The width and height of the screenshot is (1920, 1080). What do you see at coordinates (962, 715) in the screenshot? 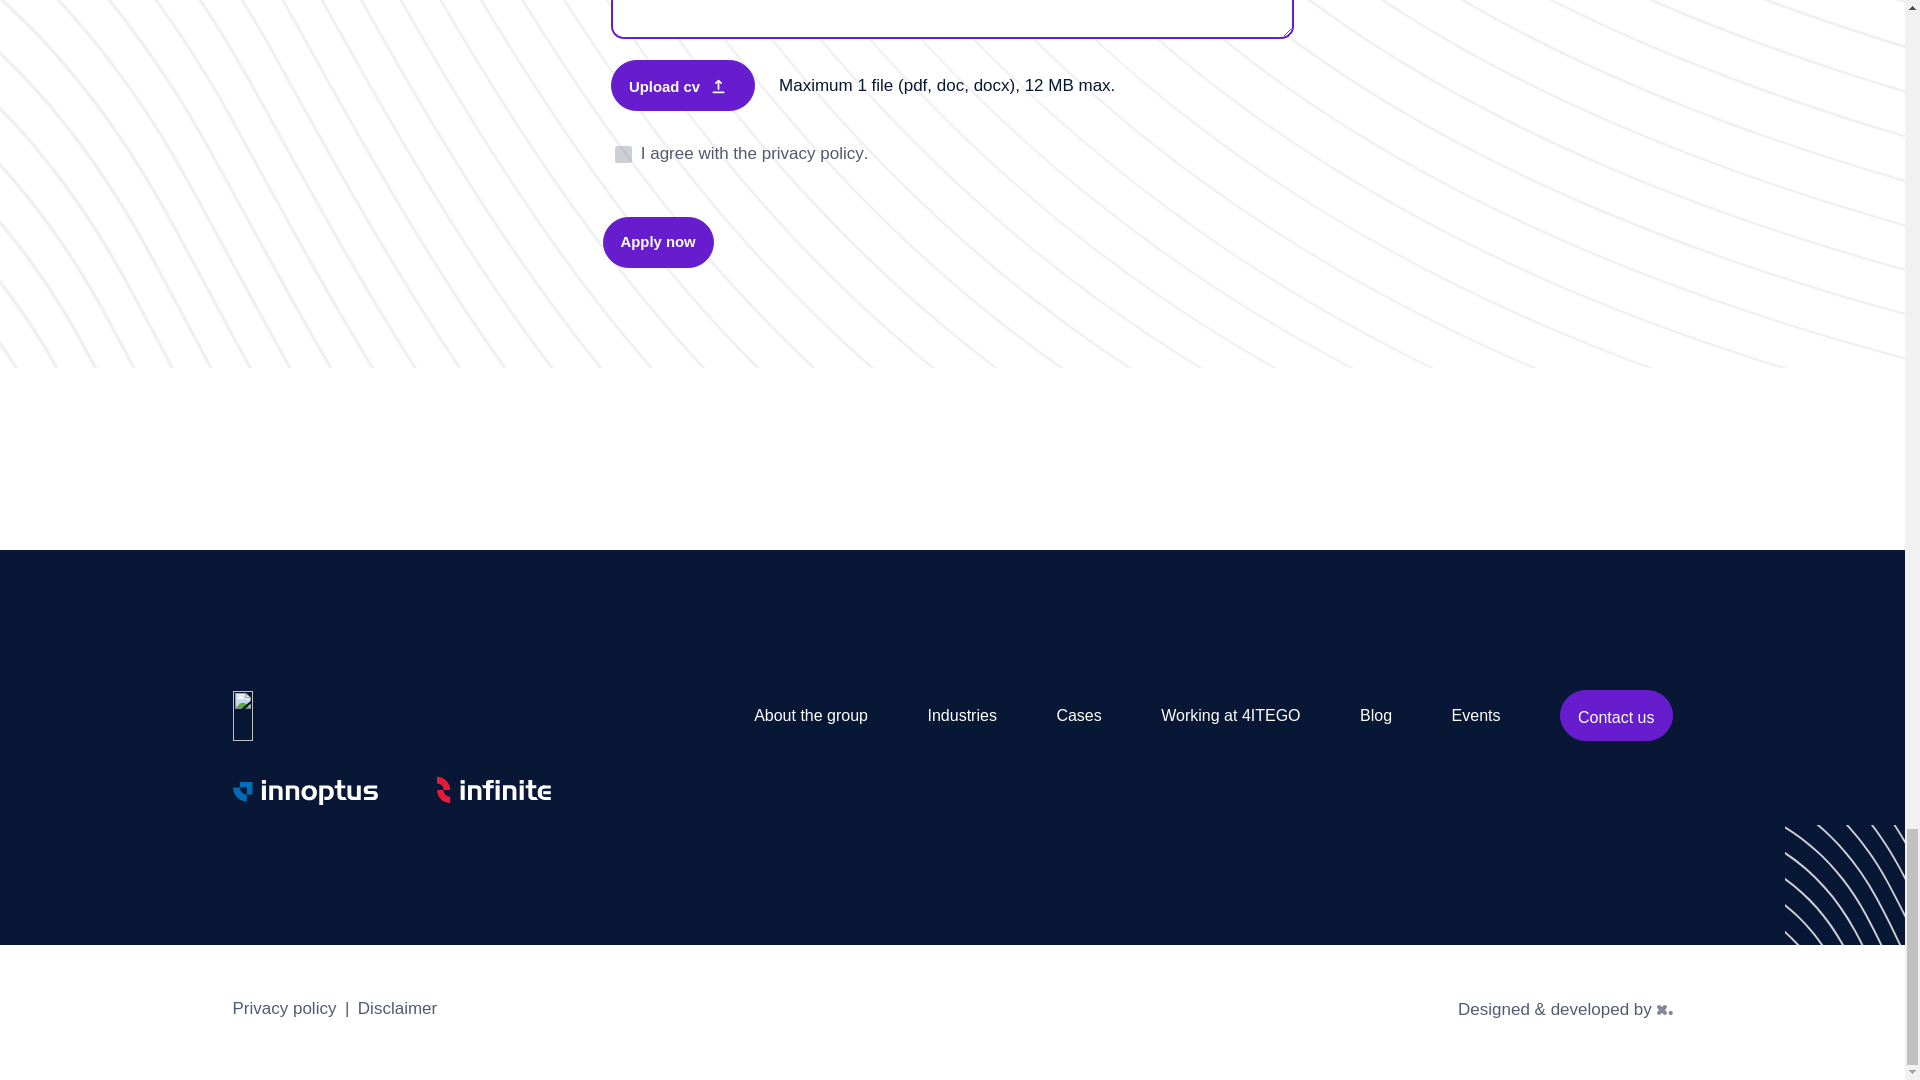
I see `Industries` at bounding box center [962, 715].